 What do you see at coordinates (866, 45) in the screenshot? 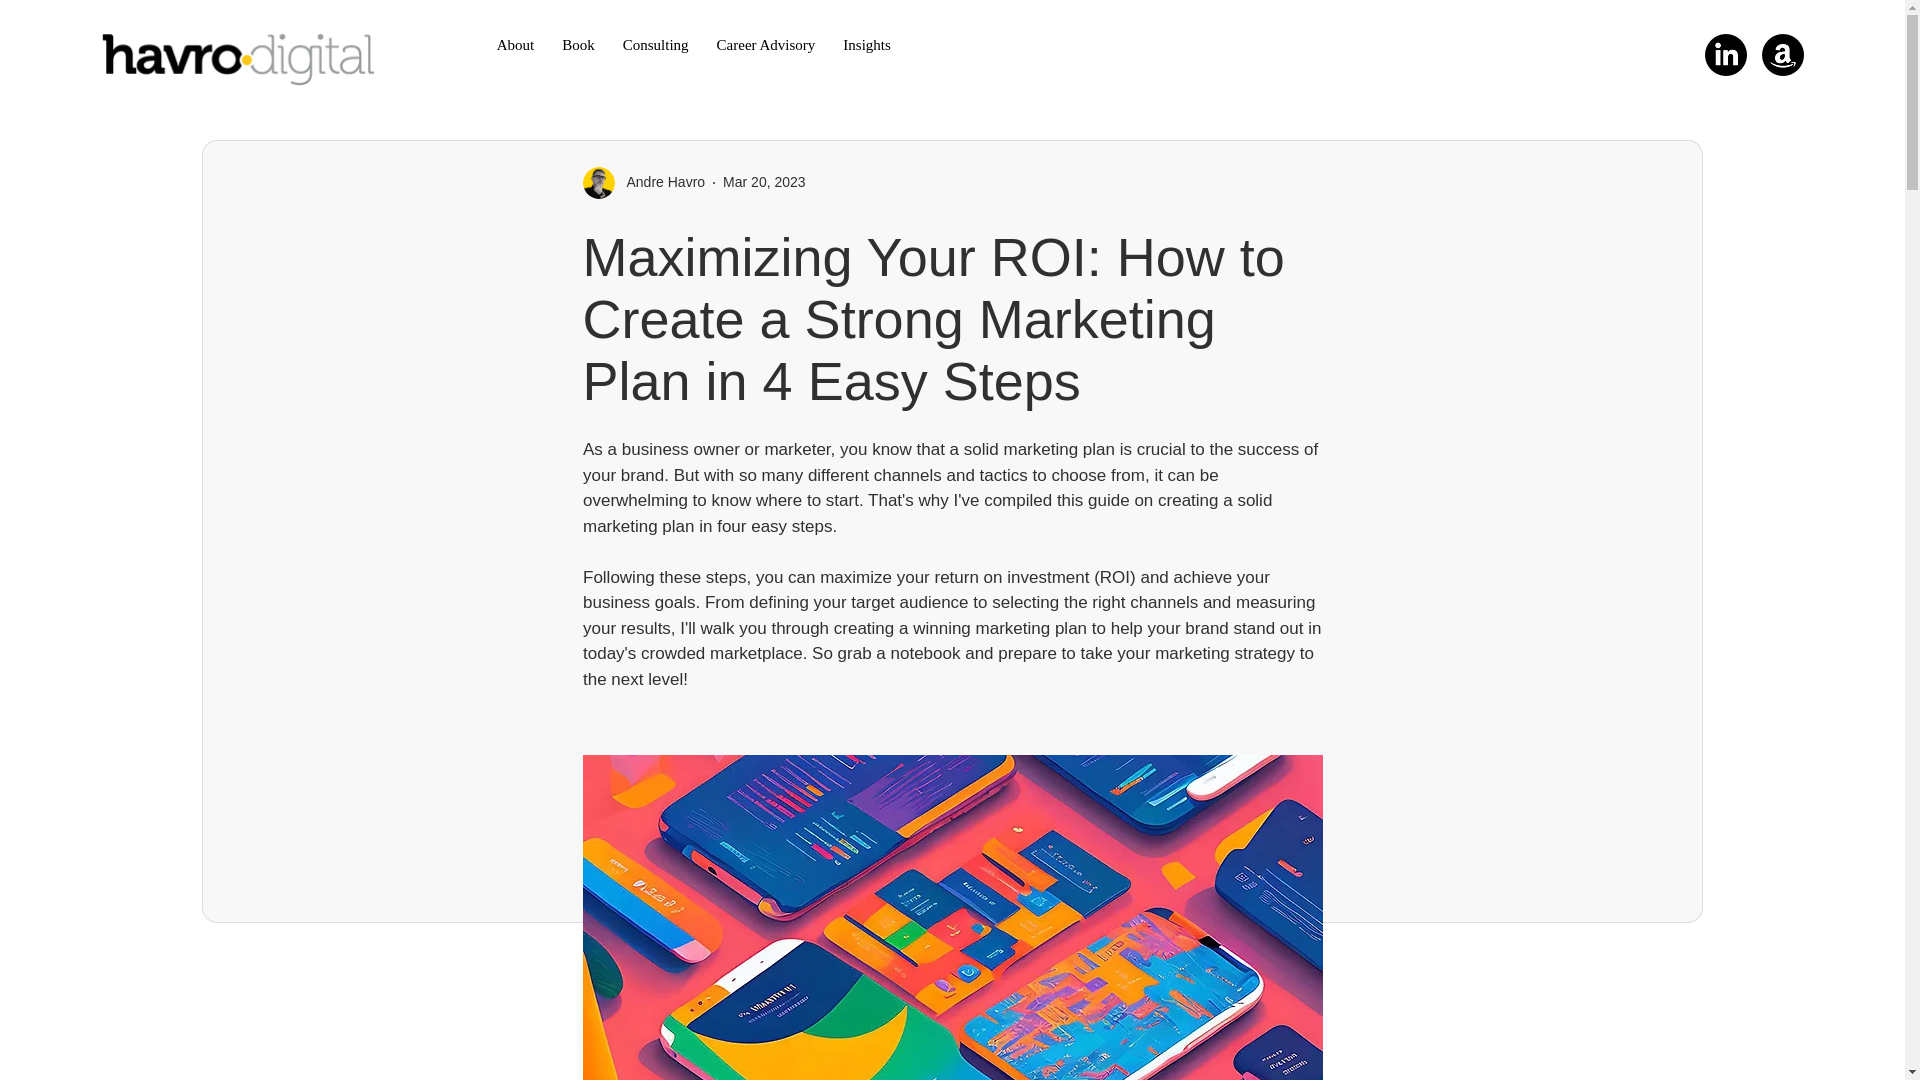
I see `Insights` at bounding box center [866, 45].